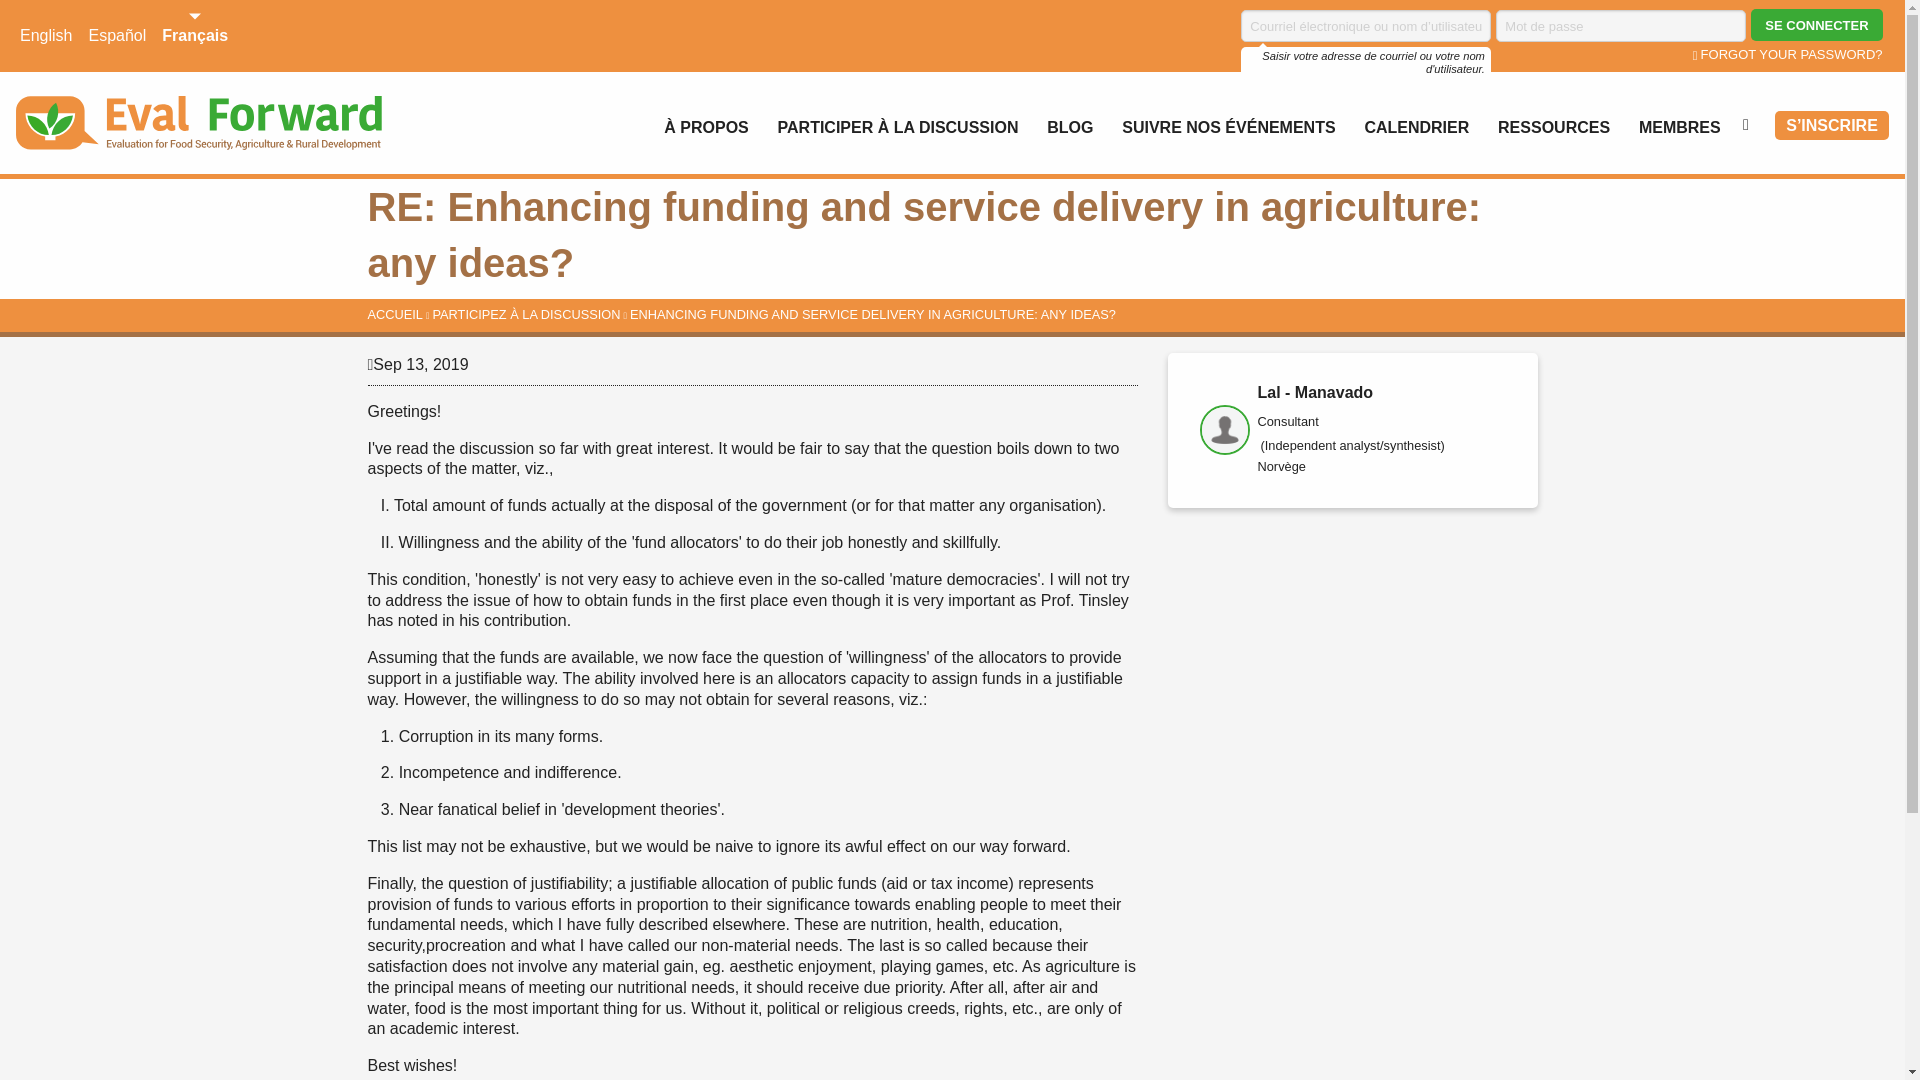  Describe the element at coordinates (1679, 127) in the screenshot. I see `MEMBRES` at that location.